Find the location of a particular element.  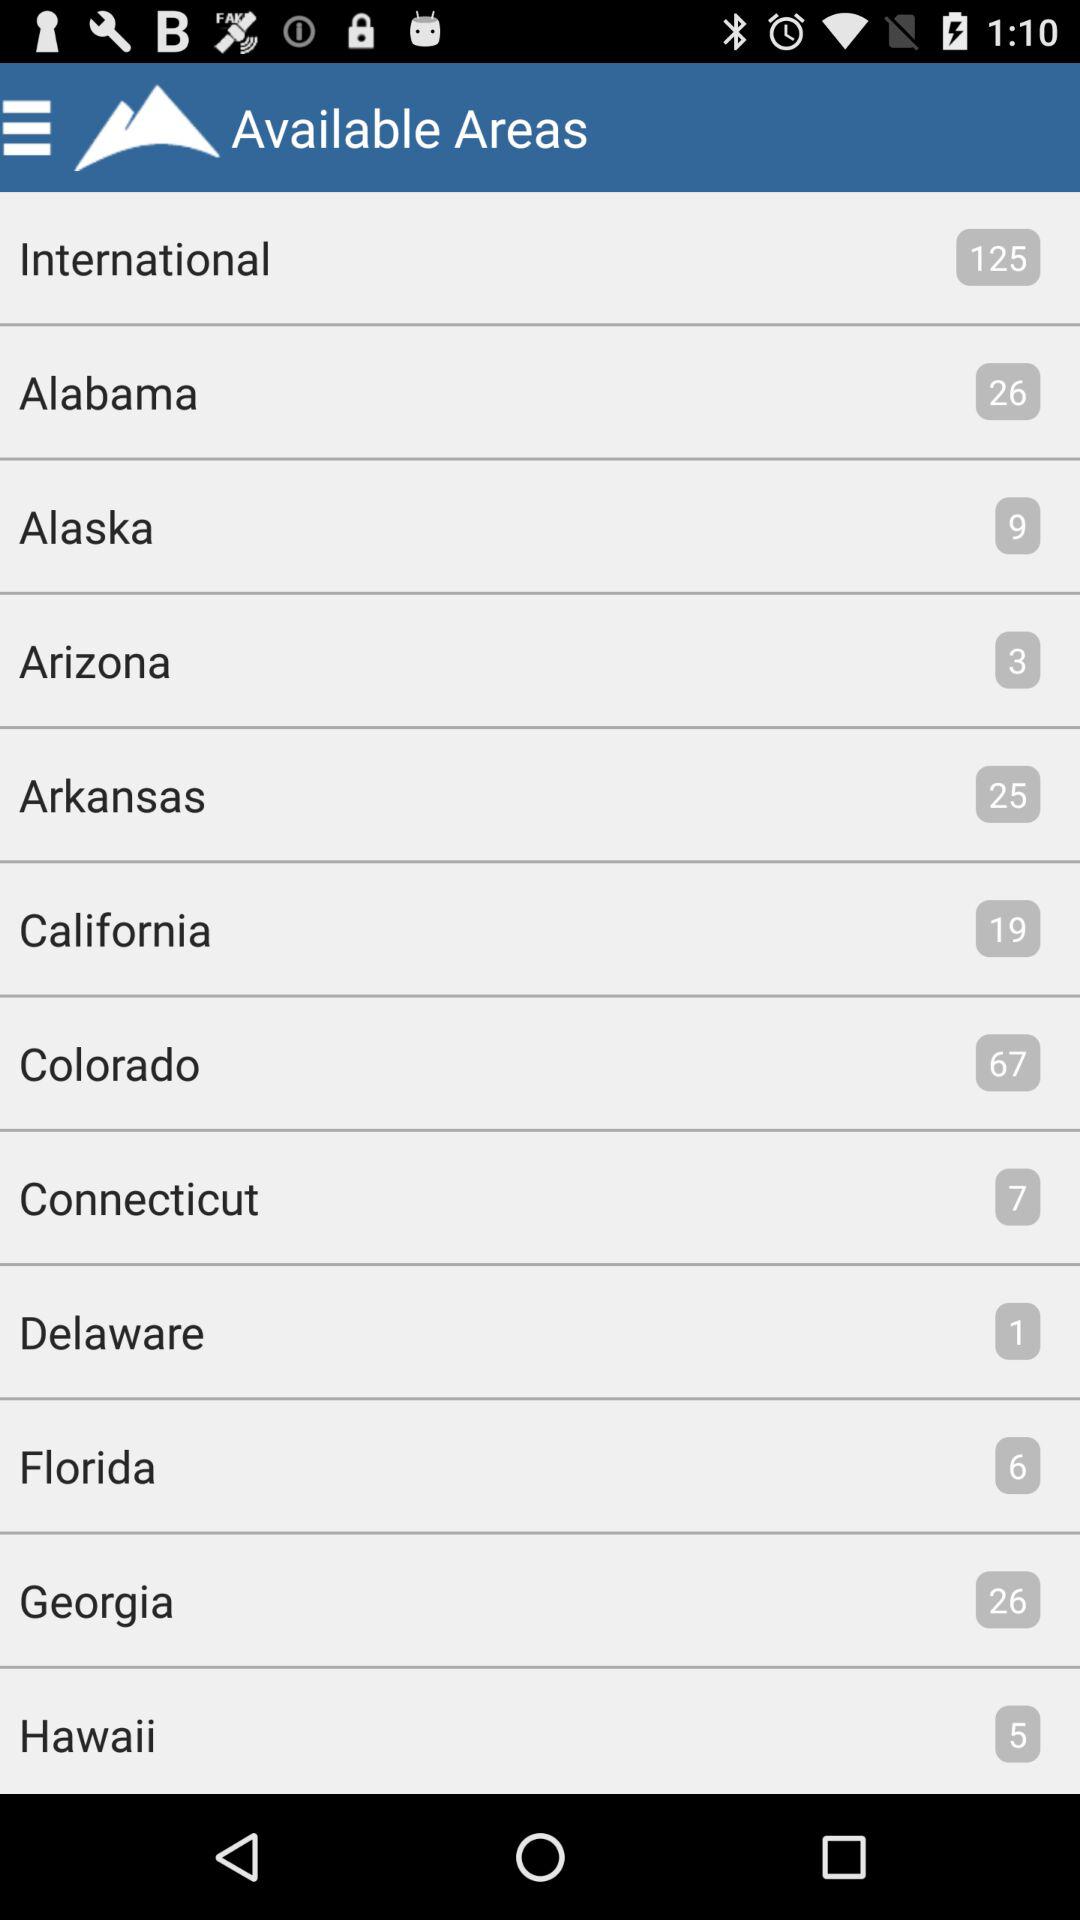

click the app to the right of the california app is located at coordinates (1008, 928).